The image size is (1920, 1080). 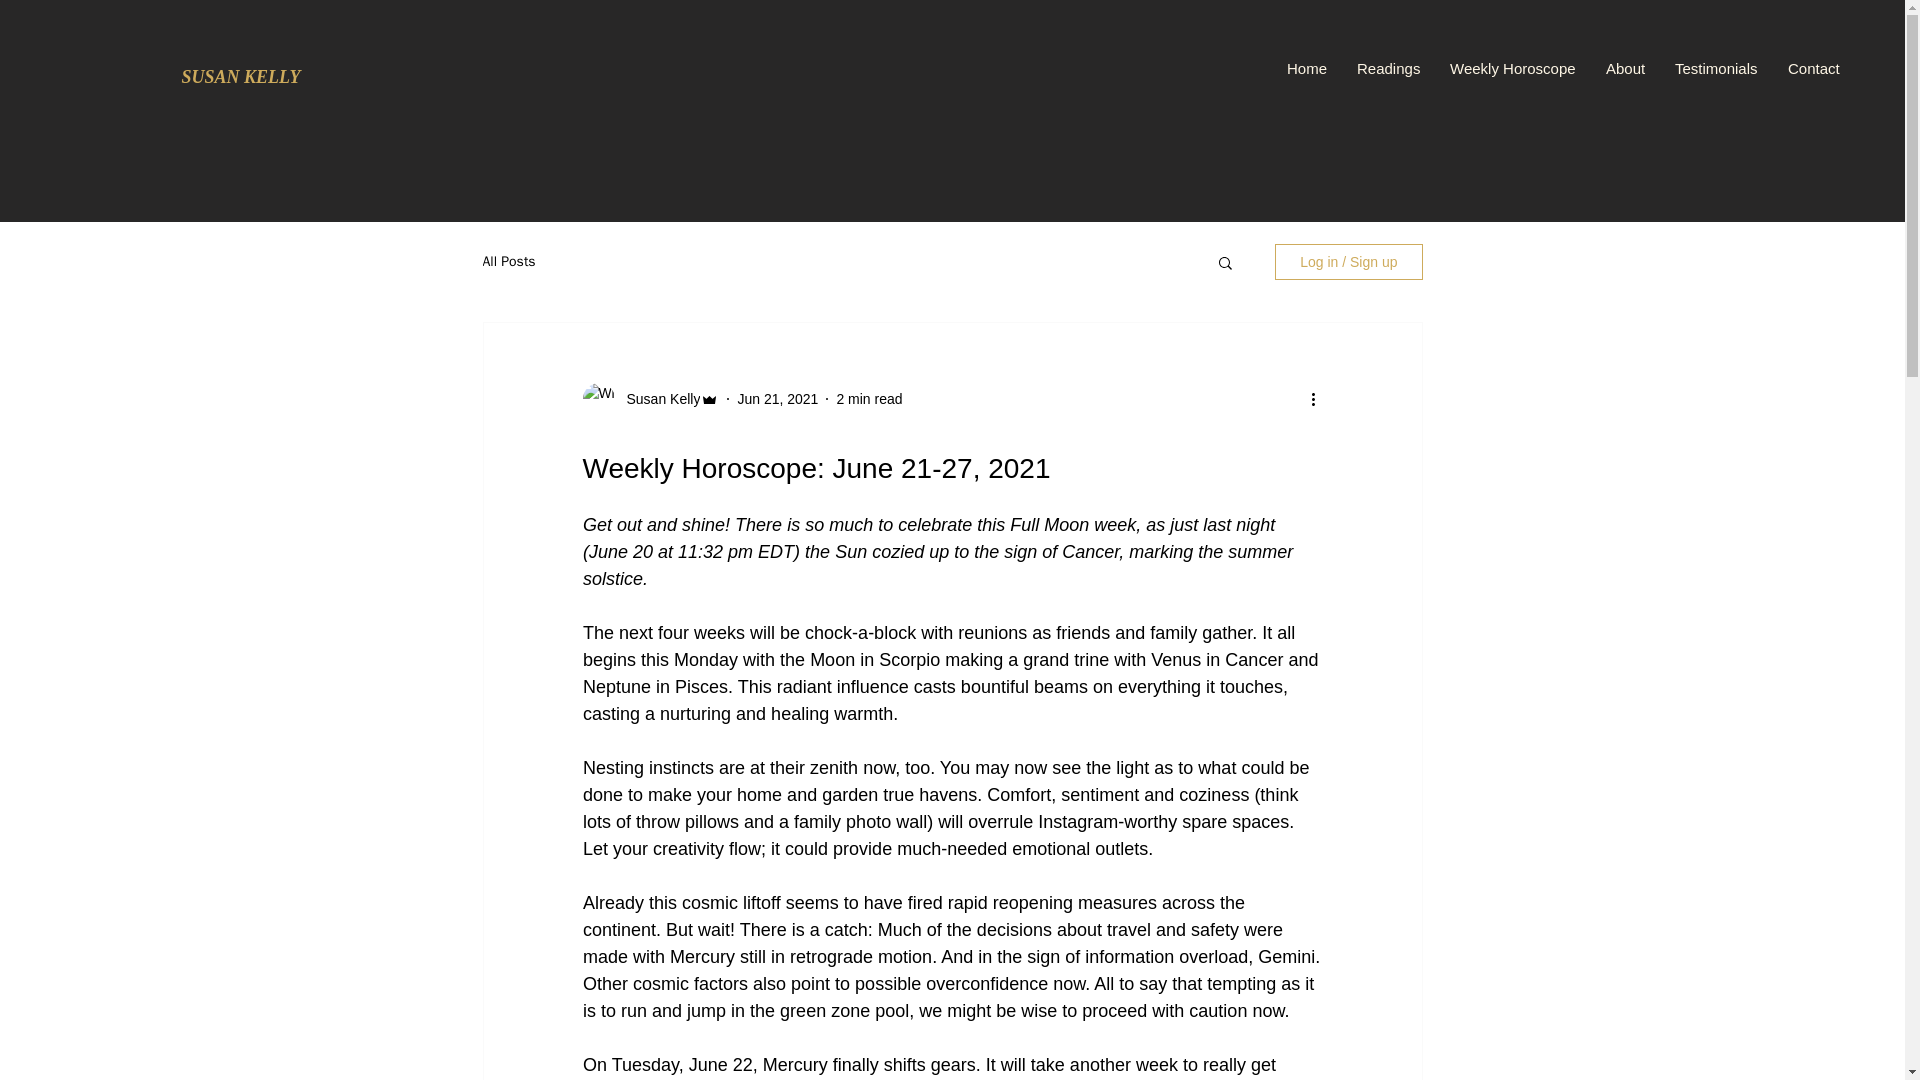 What do you see at coordinates (508, 262) in the screenshot?
I see `All Posts` at bounding box center [508, 262].